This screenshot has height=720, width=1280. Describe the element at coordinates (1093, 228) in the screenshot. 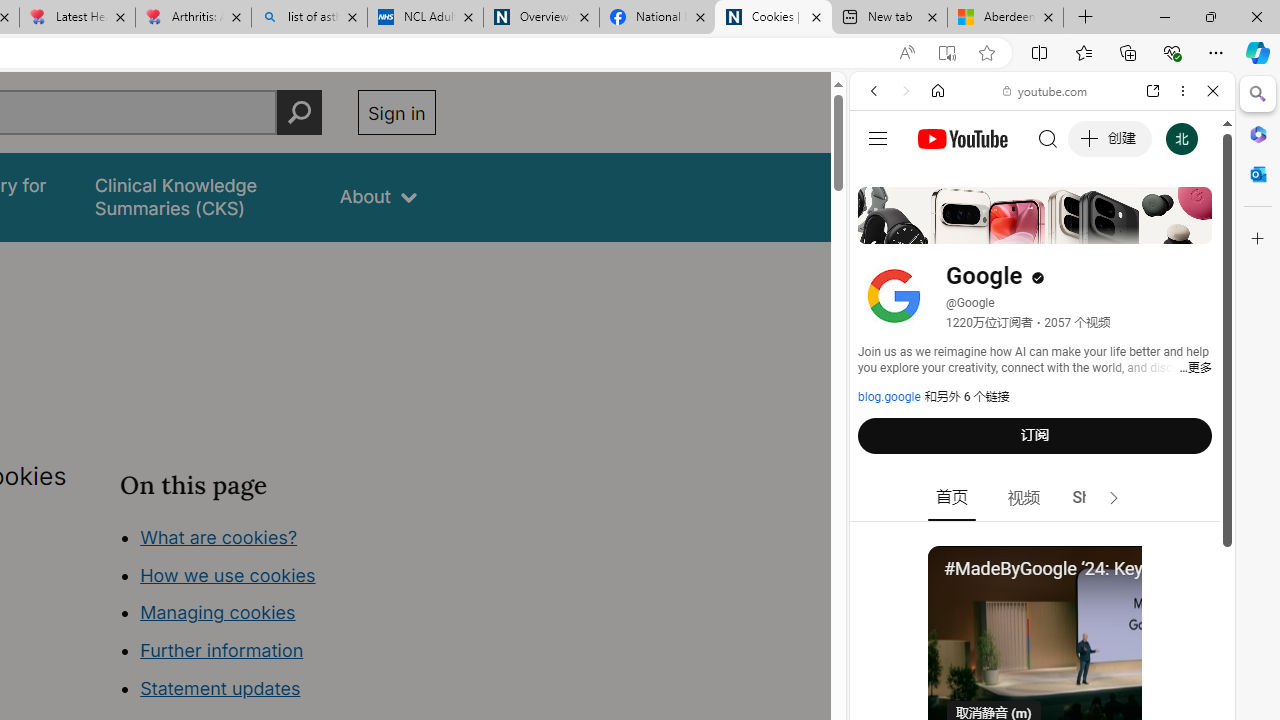

I see `SEARCH TOOLS` at that location.